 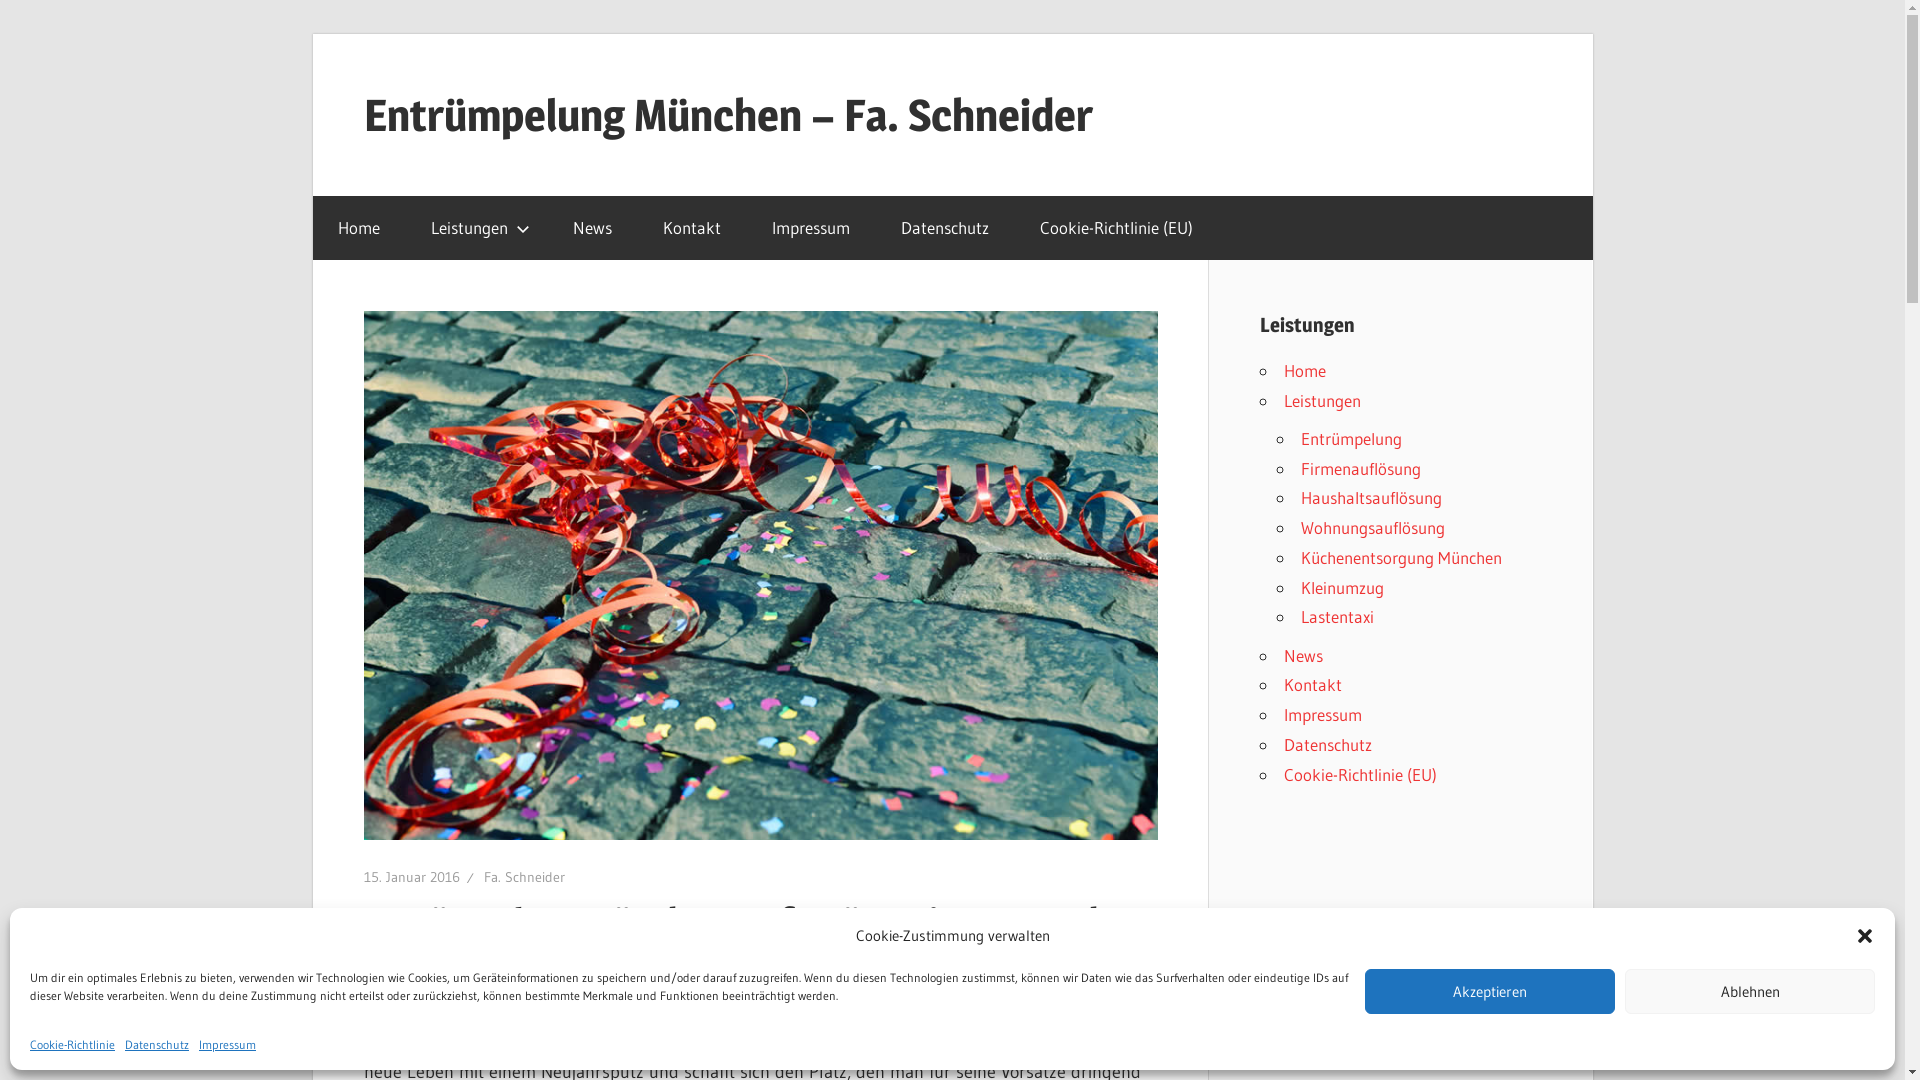 I want to click on News, so click(x=593, y=228).